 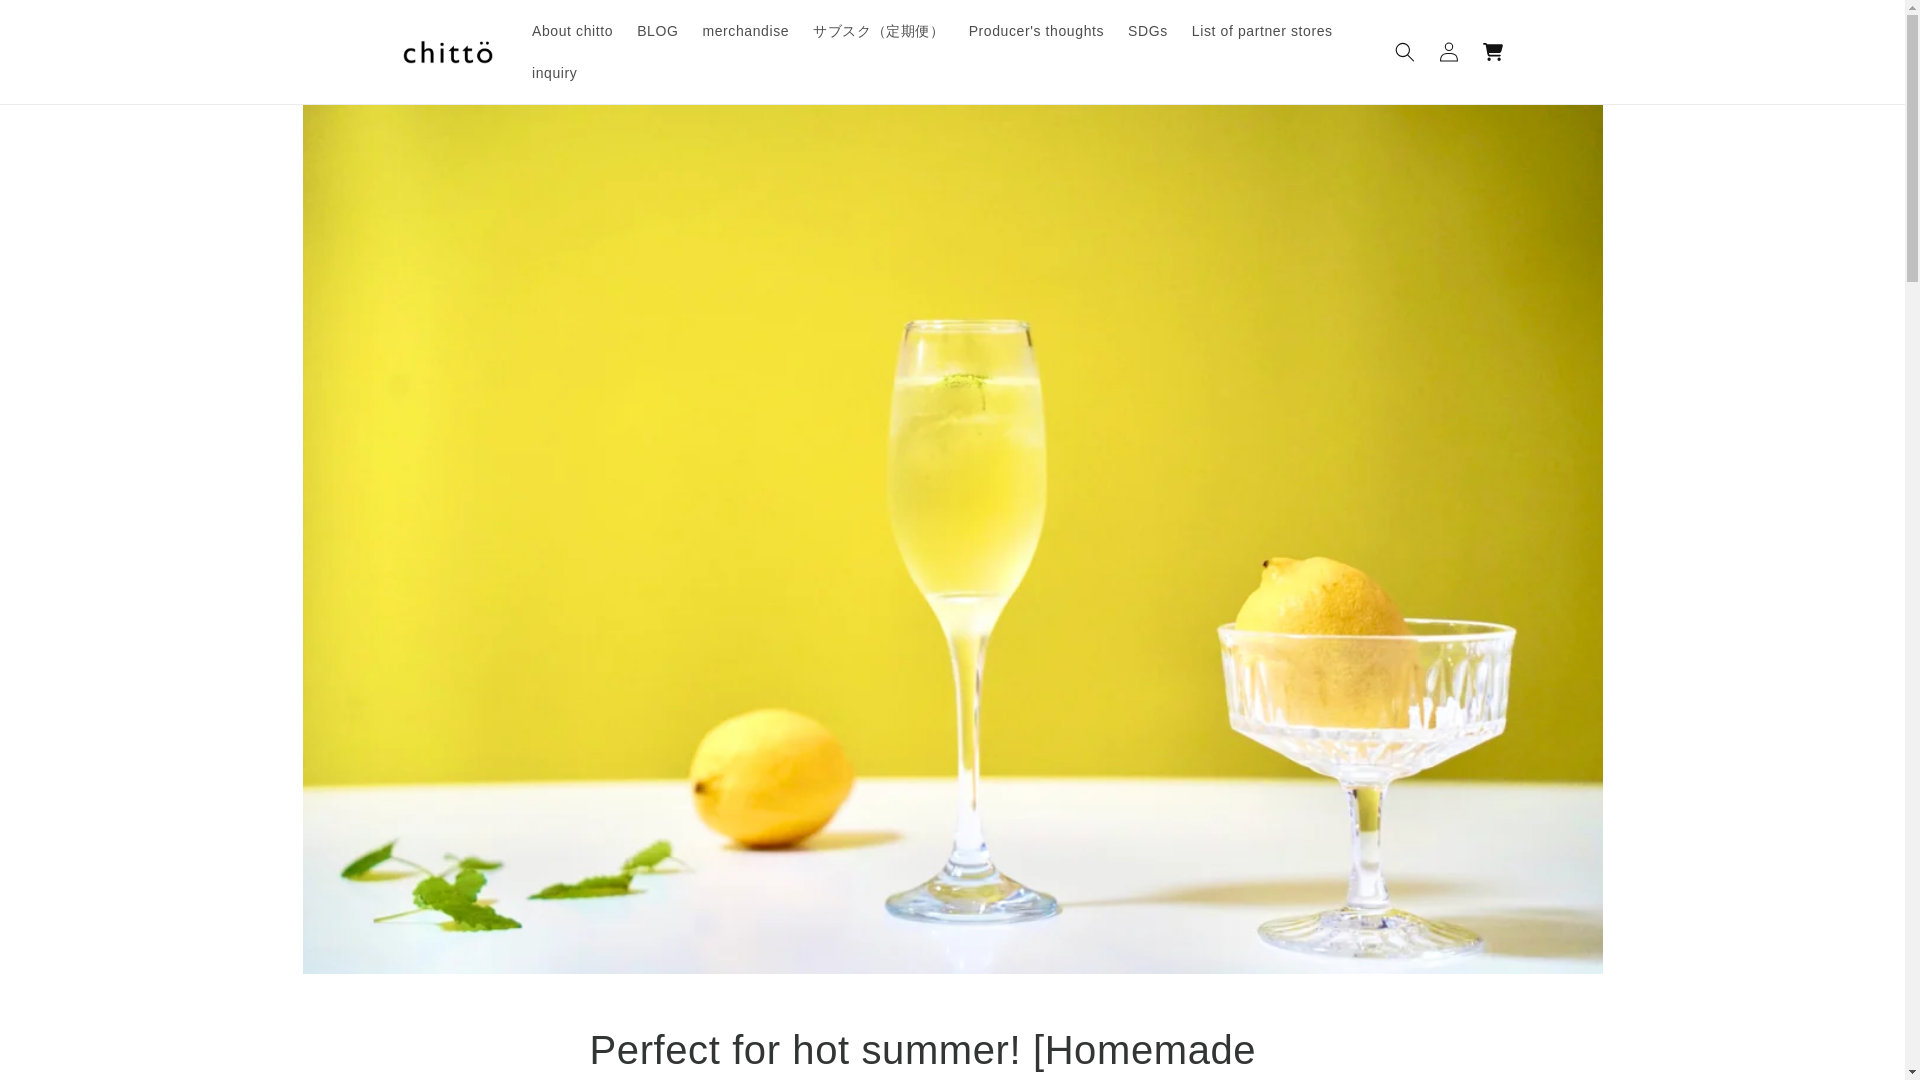 What do you see at coordinates (744, 30) in the screenshot?
I see `merchandise` at bounding box center [744, 30].